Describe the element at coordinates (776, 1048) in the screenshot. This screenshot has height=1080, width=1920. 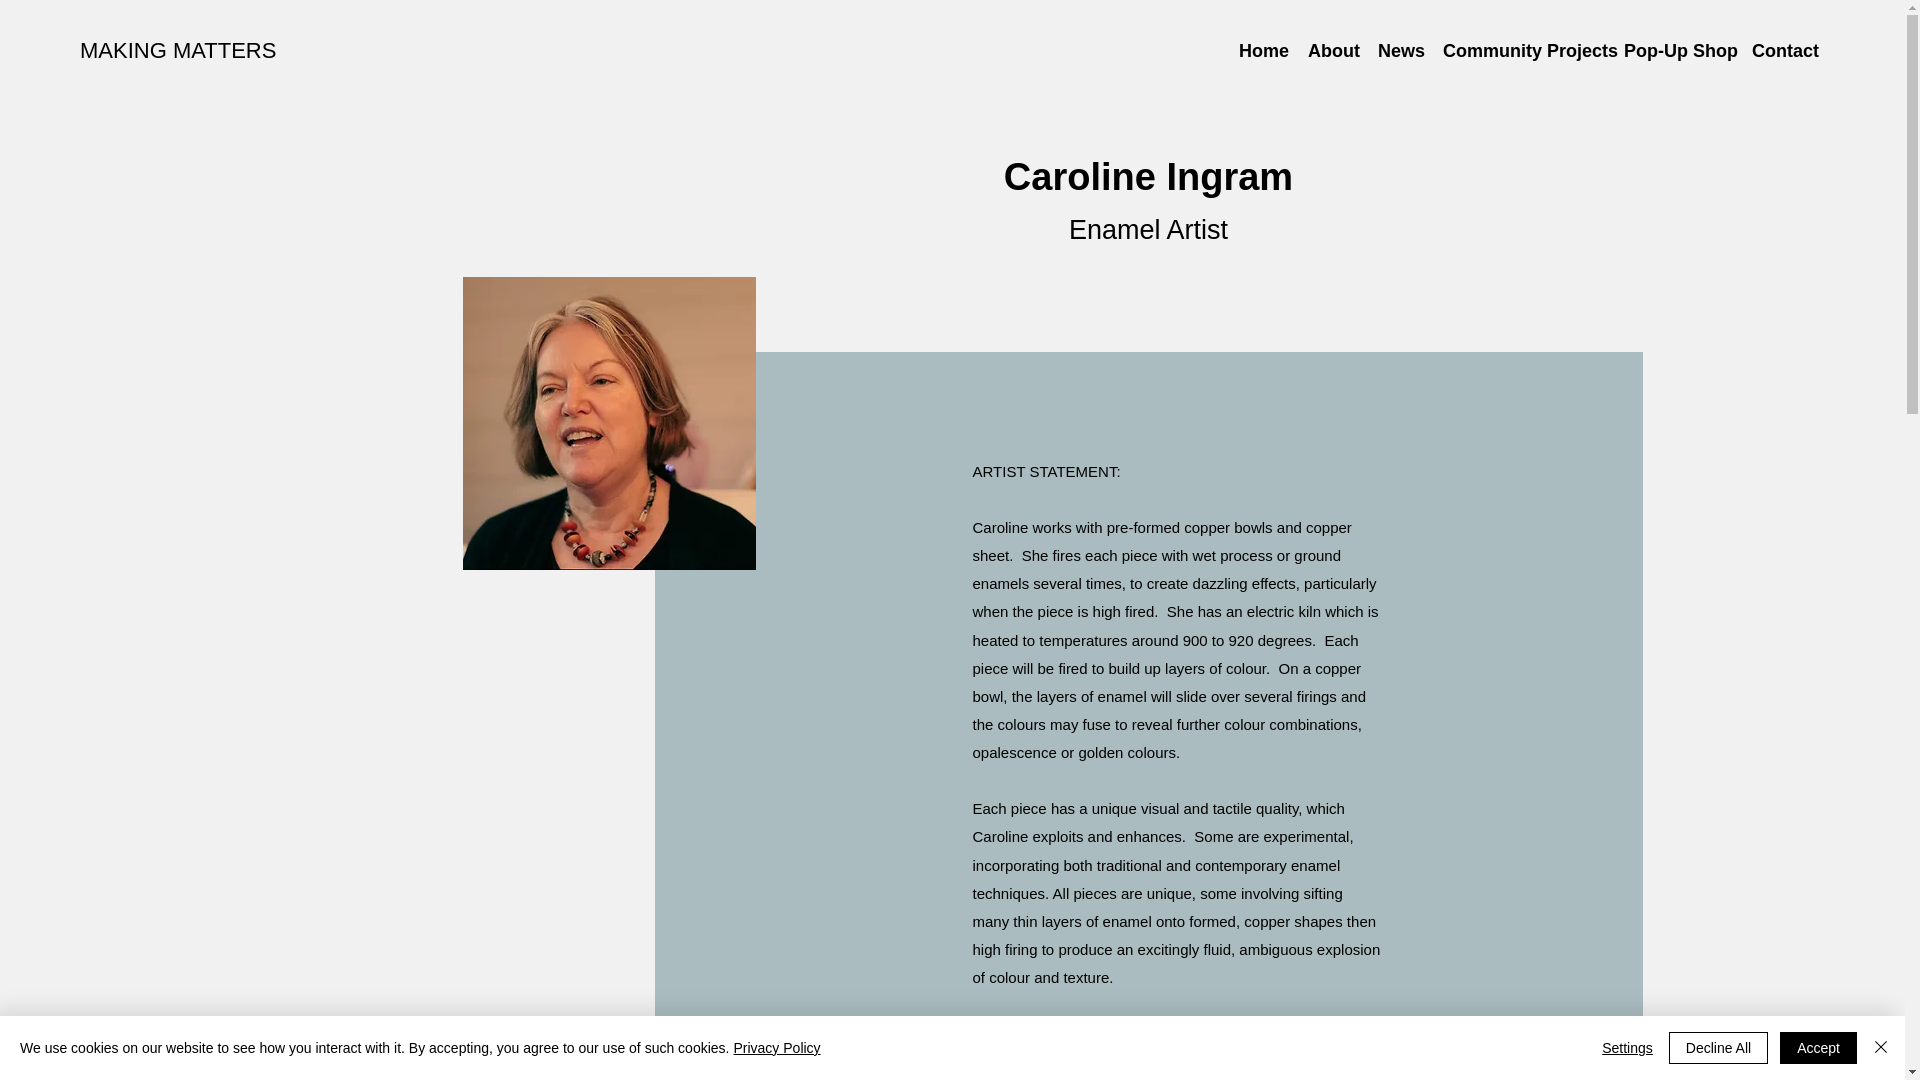
I see `Privacy Policy` at that location.